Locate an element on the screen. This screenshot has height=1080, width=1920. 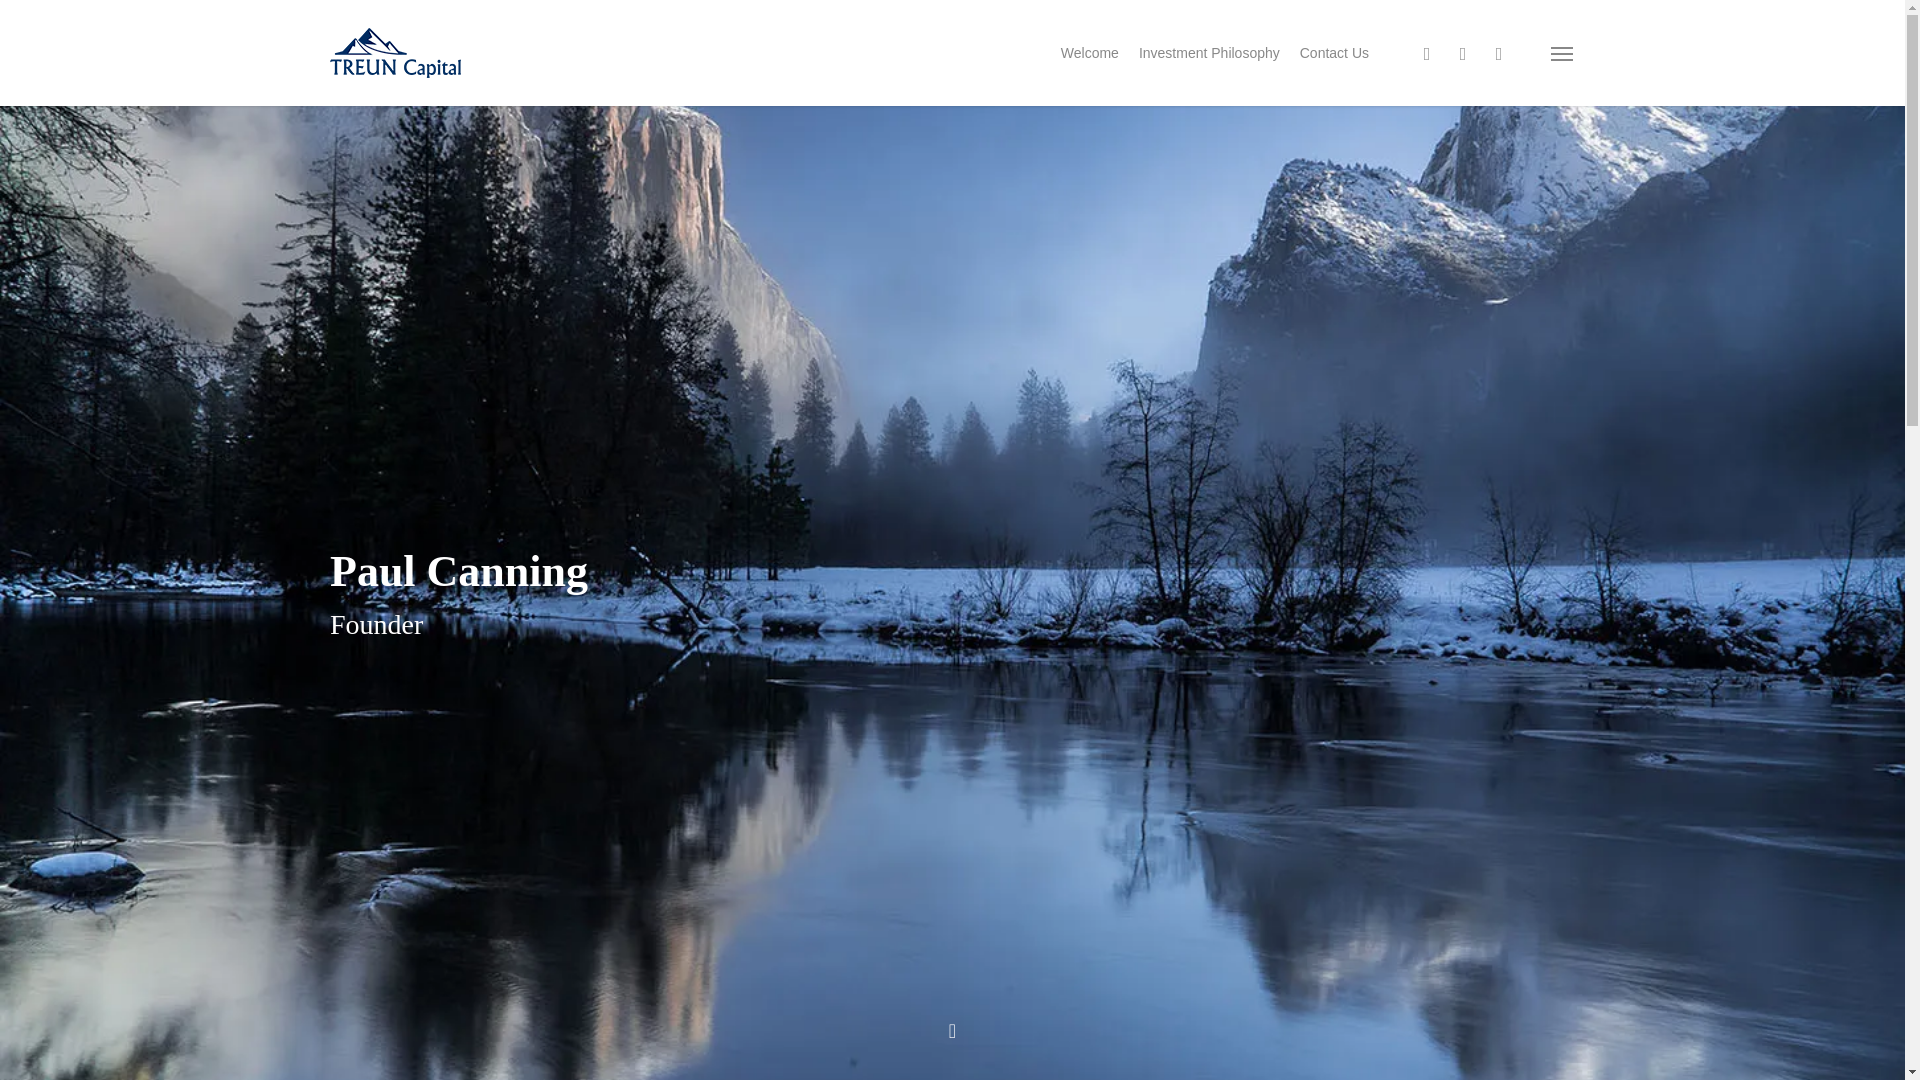
Welcome is located at coordinates (1090, 52).